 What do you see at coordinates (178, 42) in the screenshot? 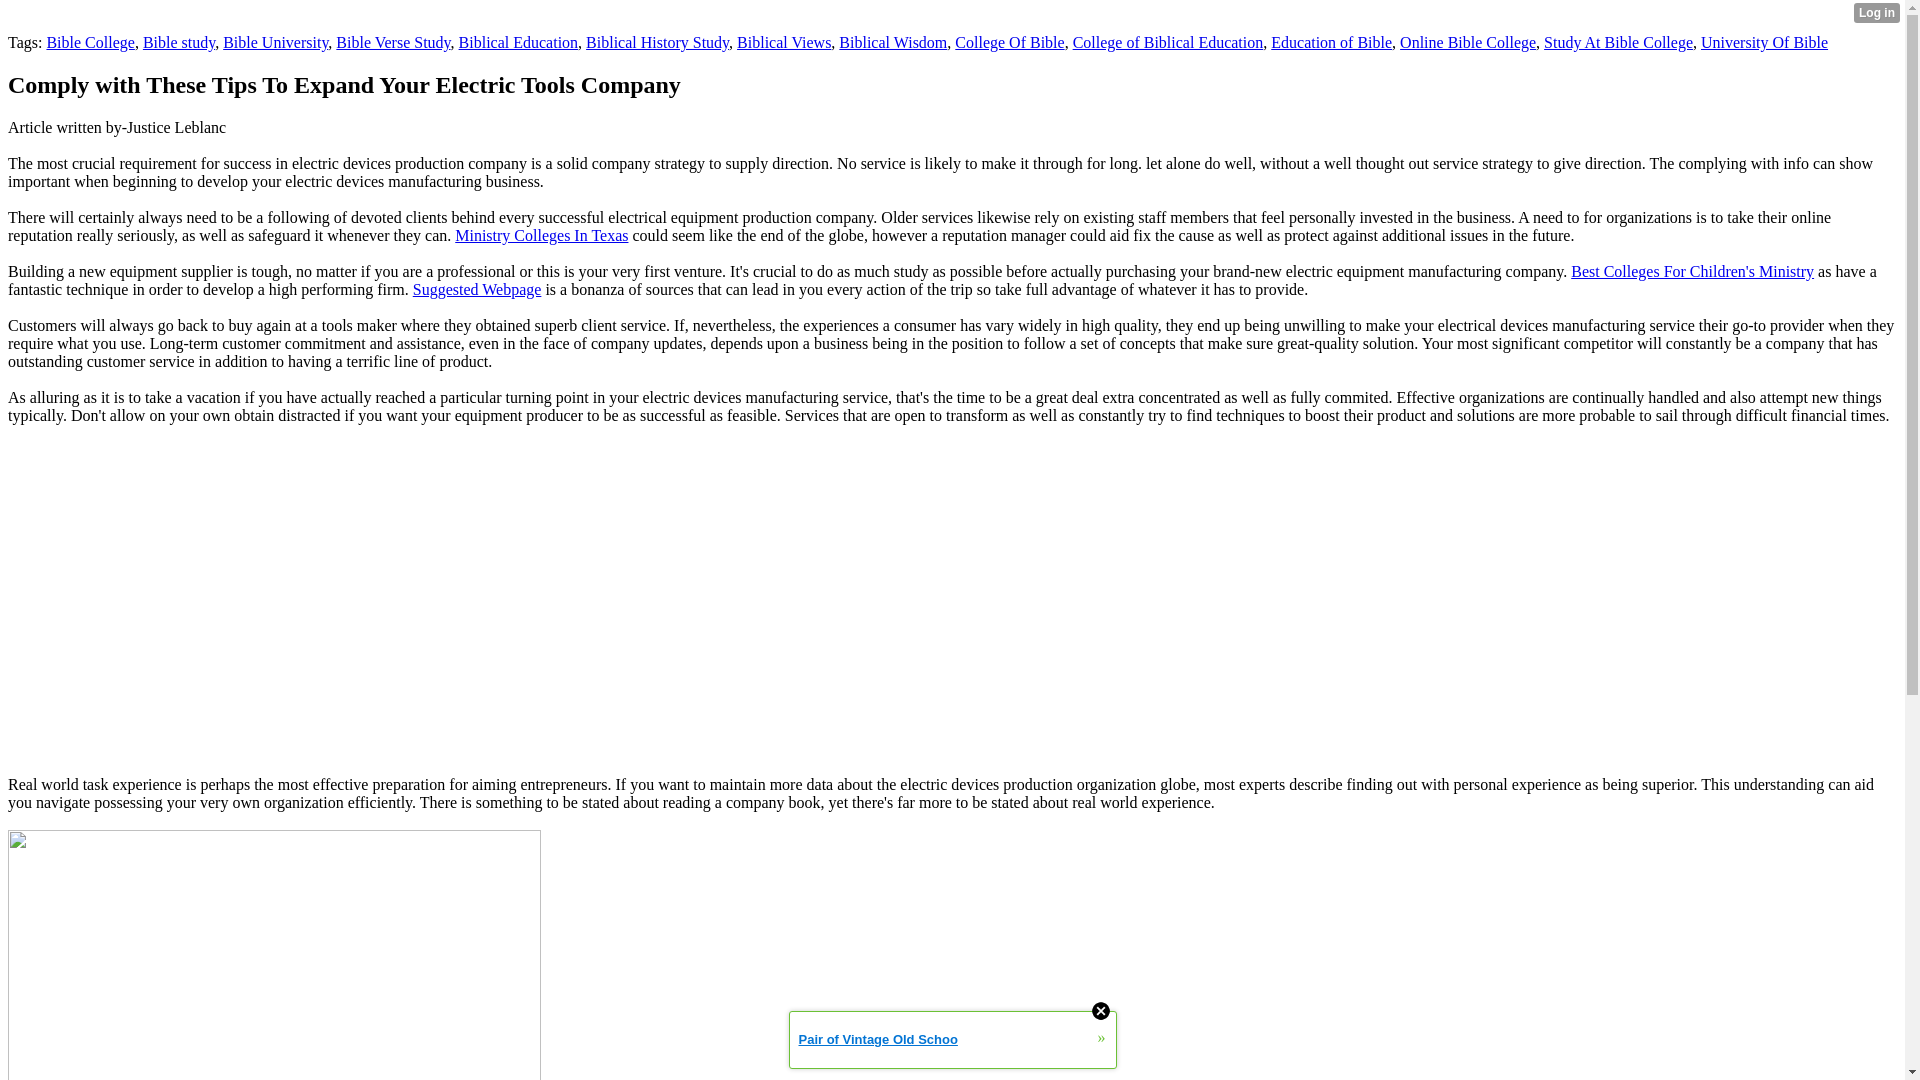
I see `Bible study` at bounding box center [178, 42].